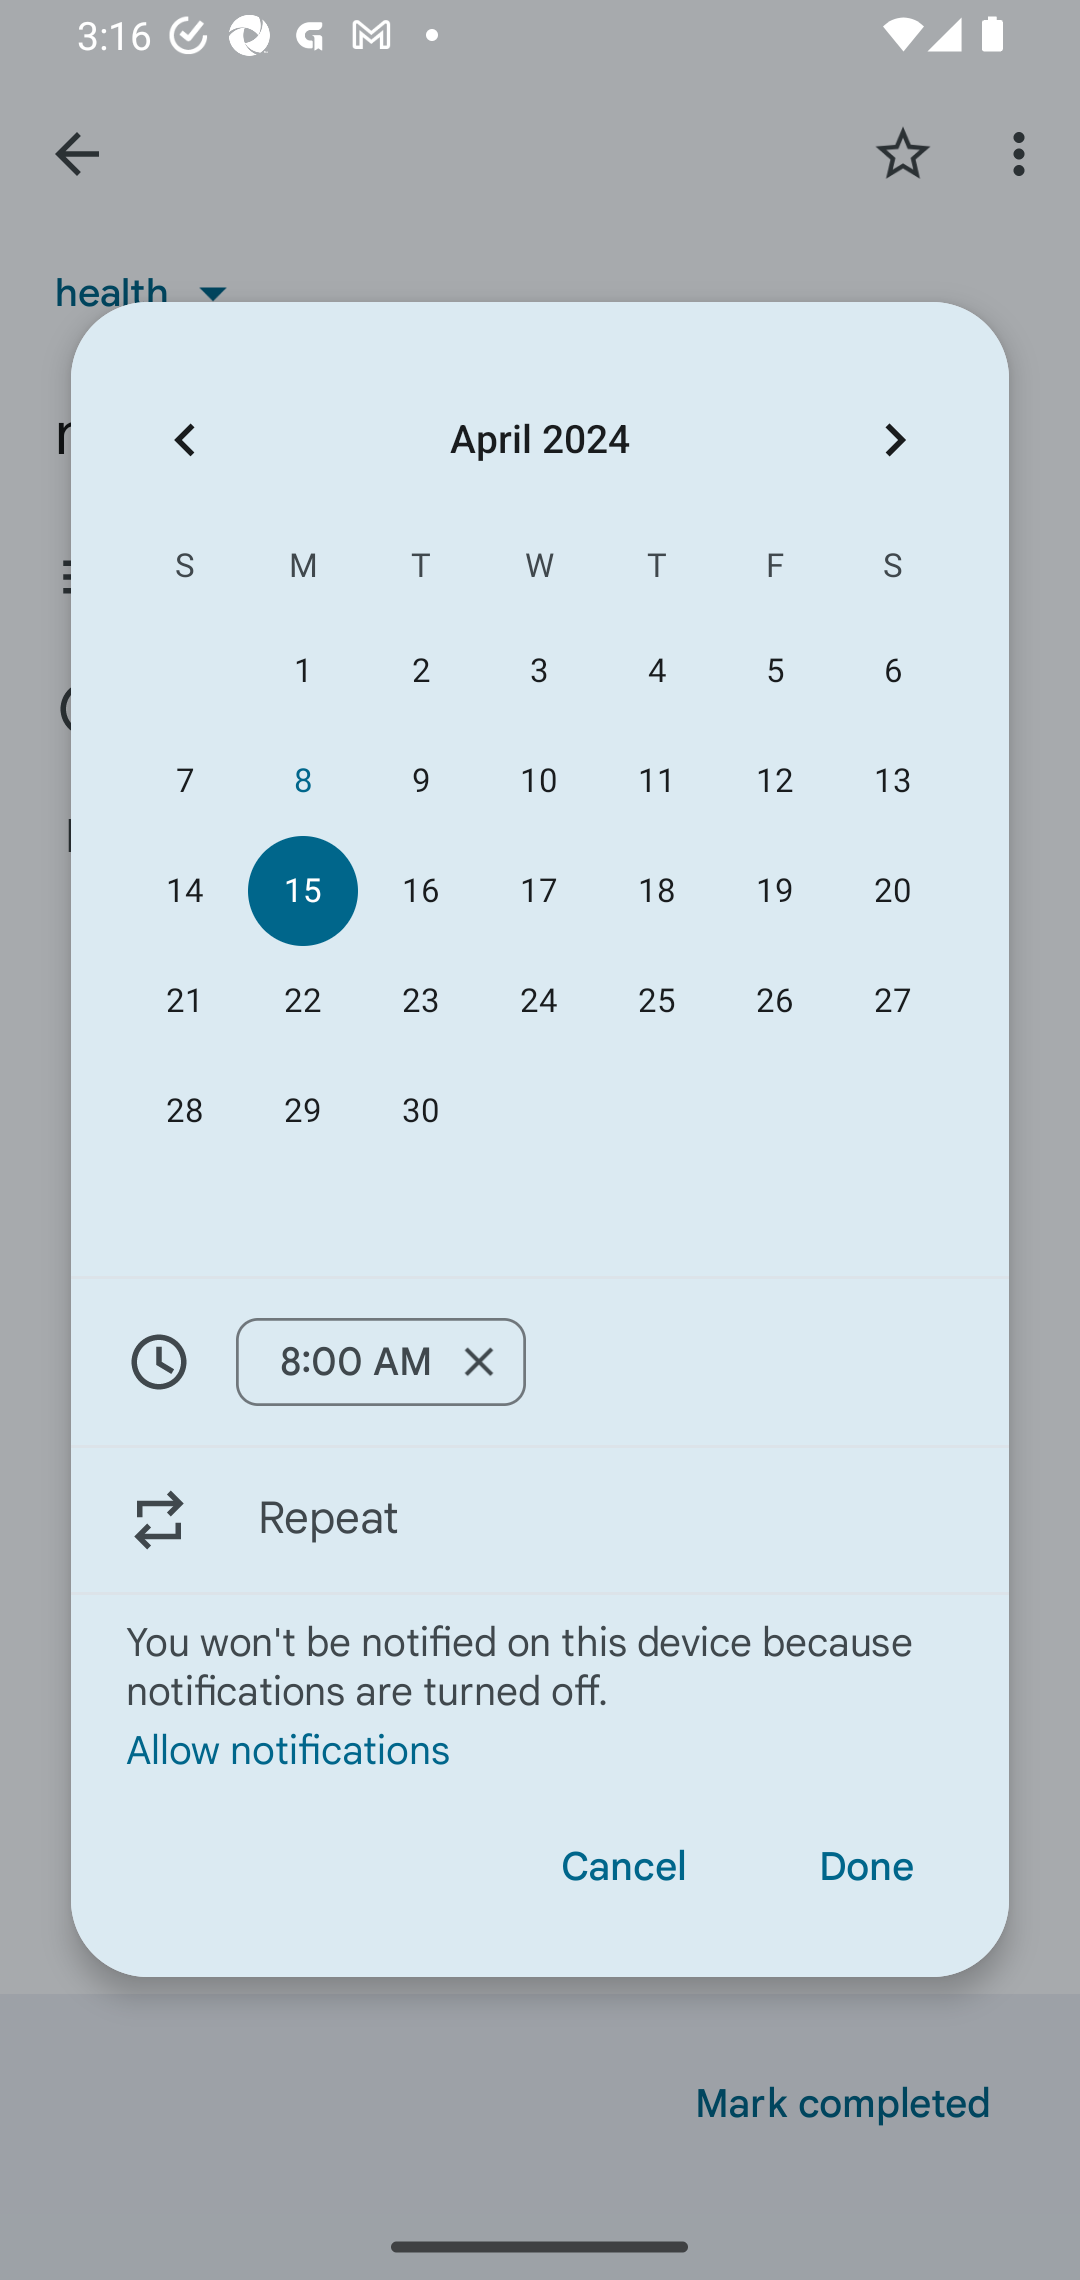  Describe the element at coordinates (302, 1000) in the screenshot. I see `22 22 April 2024` at that location.